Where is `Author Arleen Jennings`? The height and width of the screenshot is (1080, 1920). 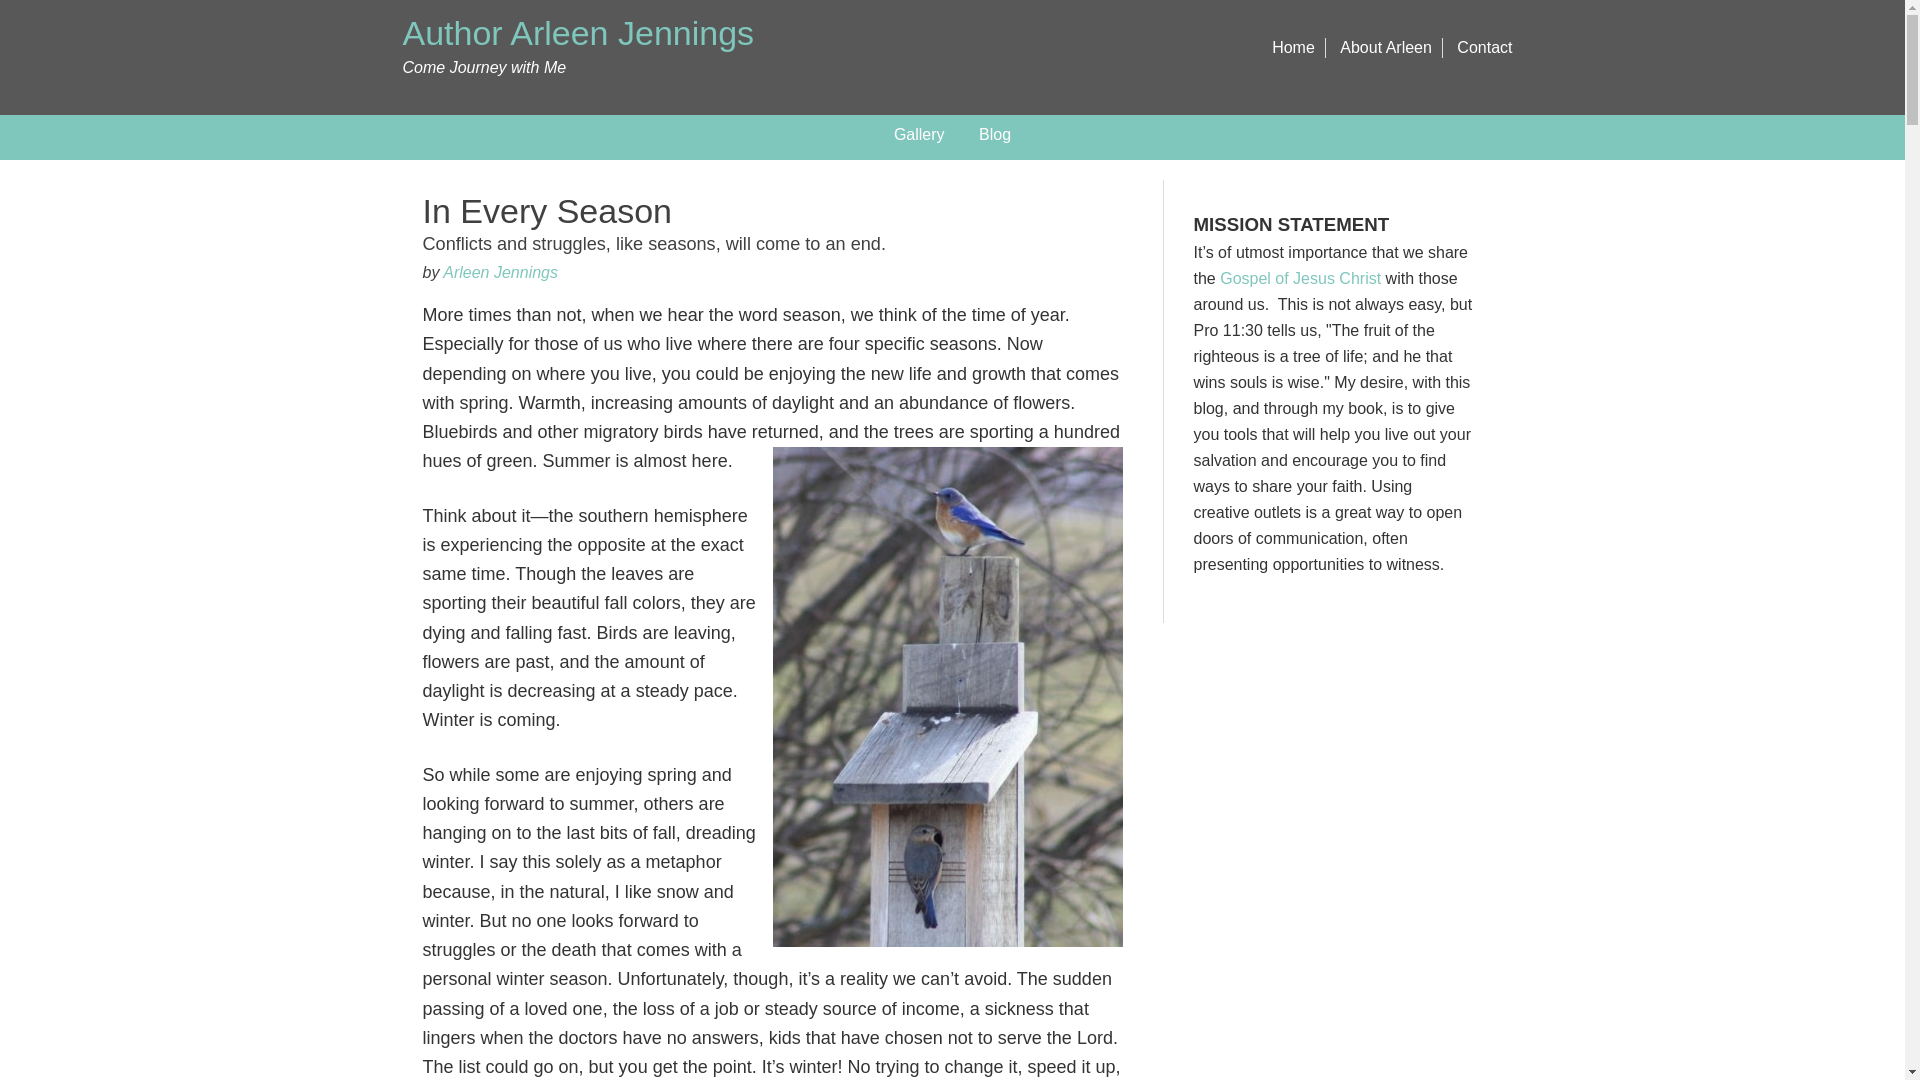
Author Arleen Jennings is located at coordinates (578, 32).